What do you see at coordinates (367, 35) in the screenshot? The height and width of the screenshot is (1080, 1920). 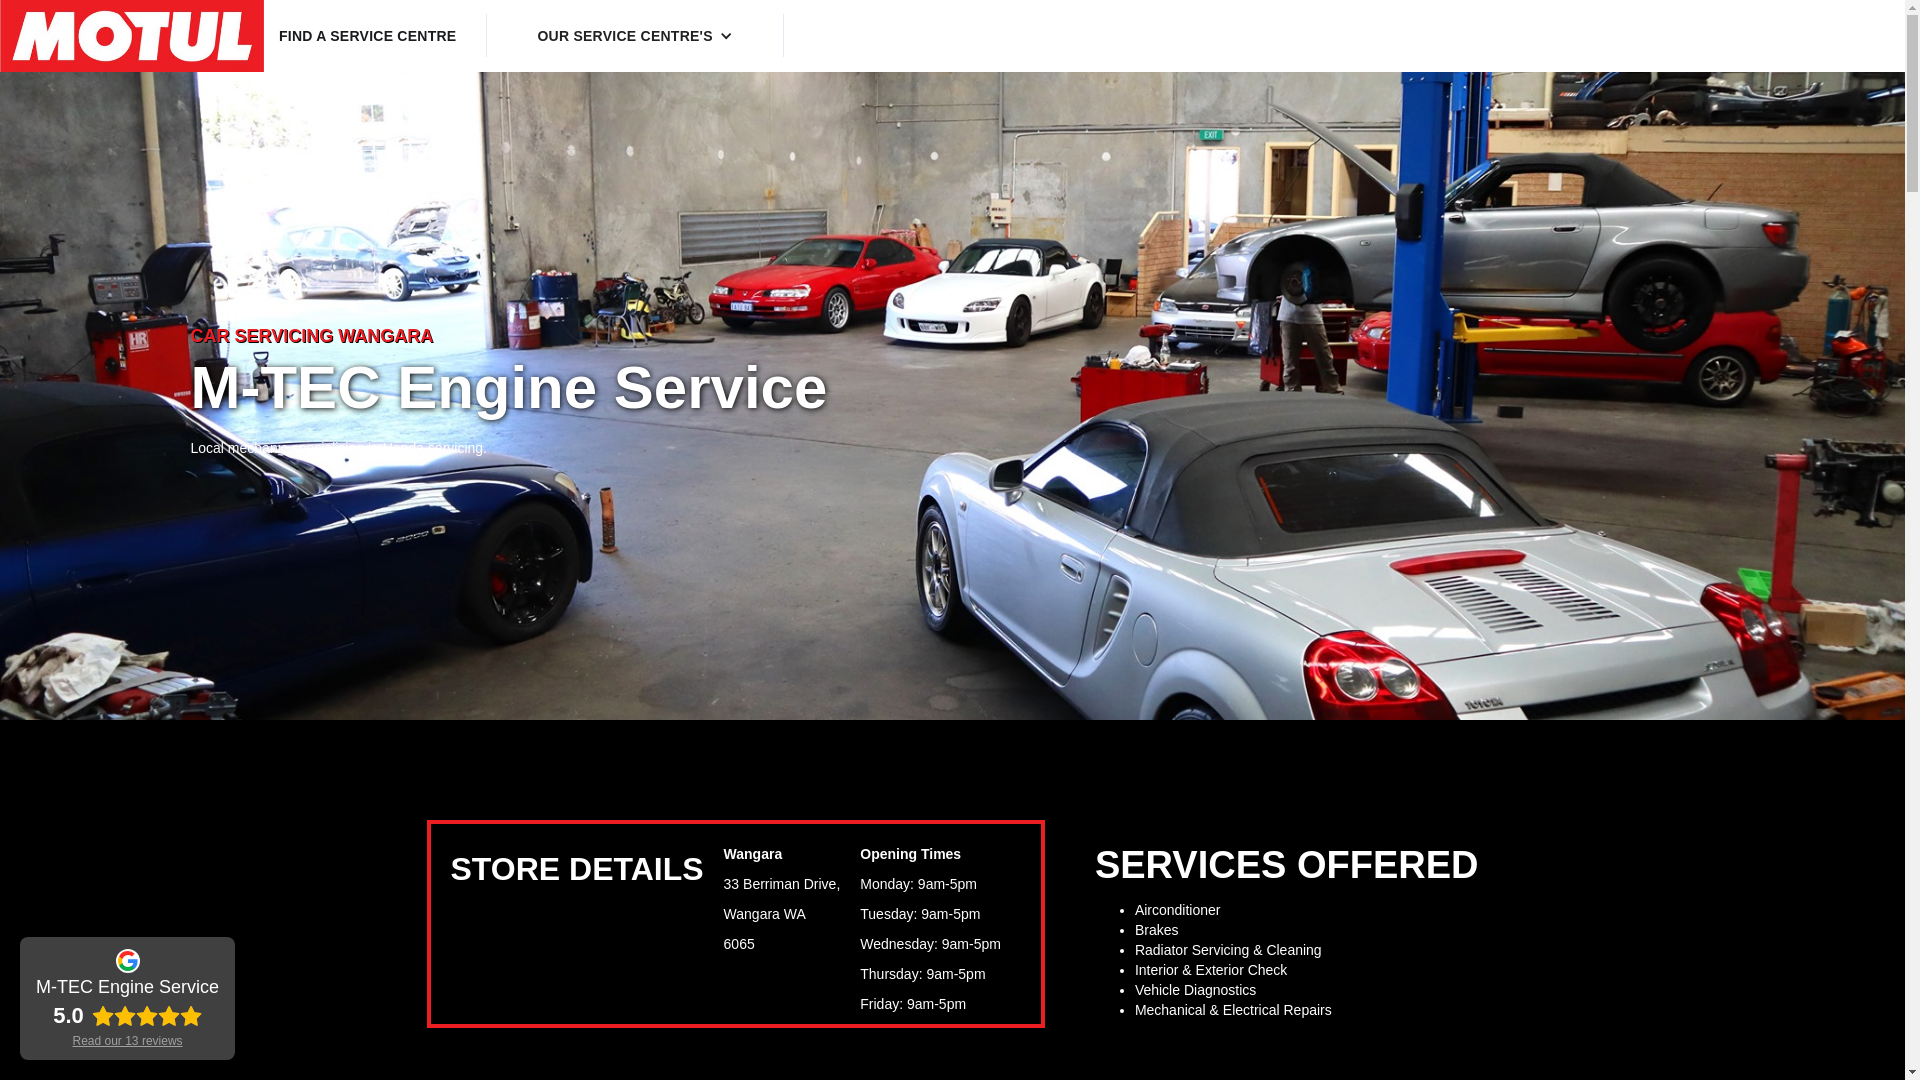 I see `FIND A SERVICE CENTRE` at bounding box center [367, 35].